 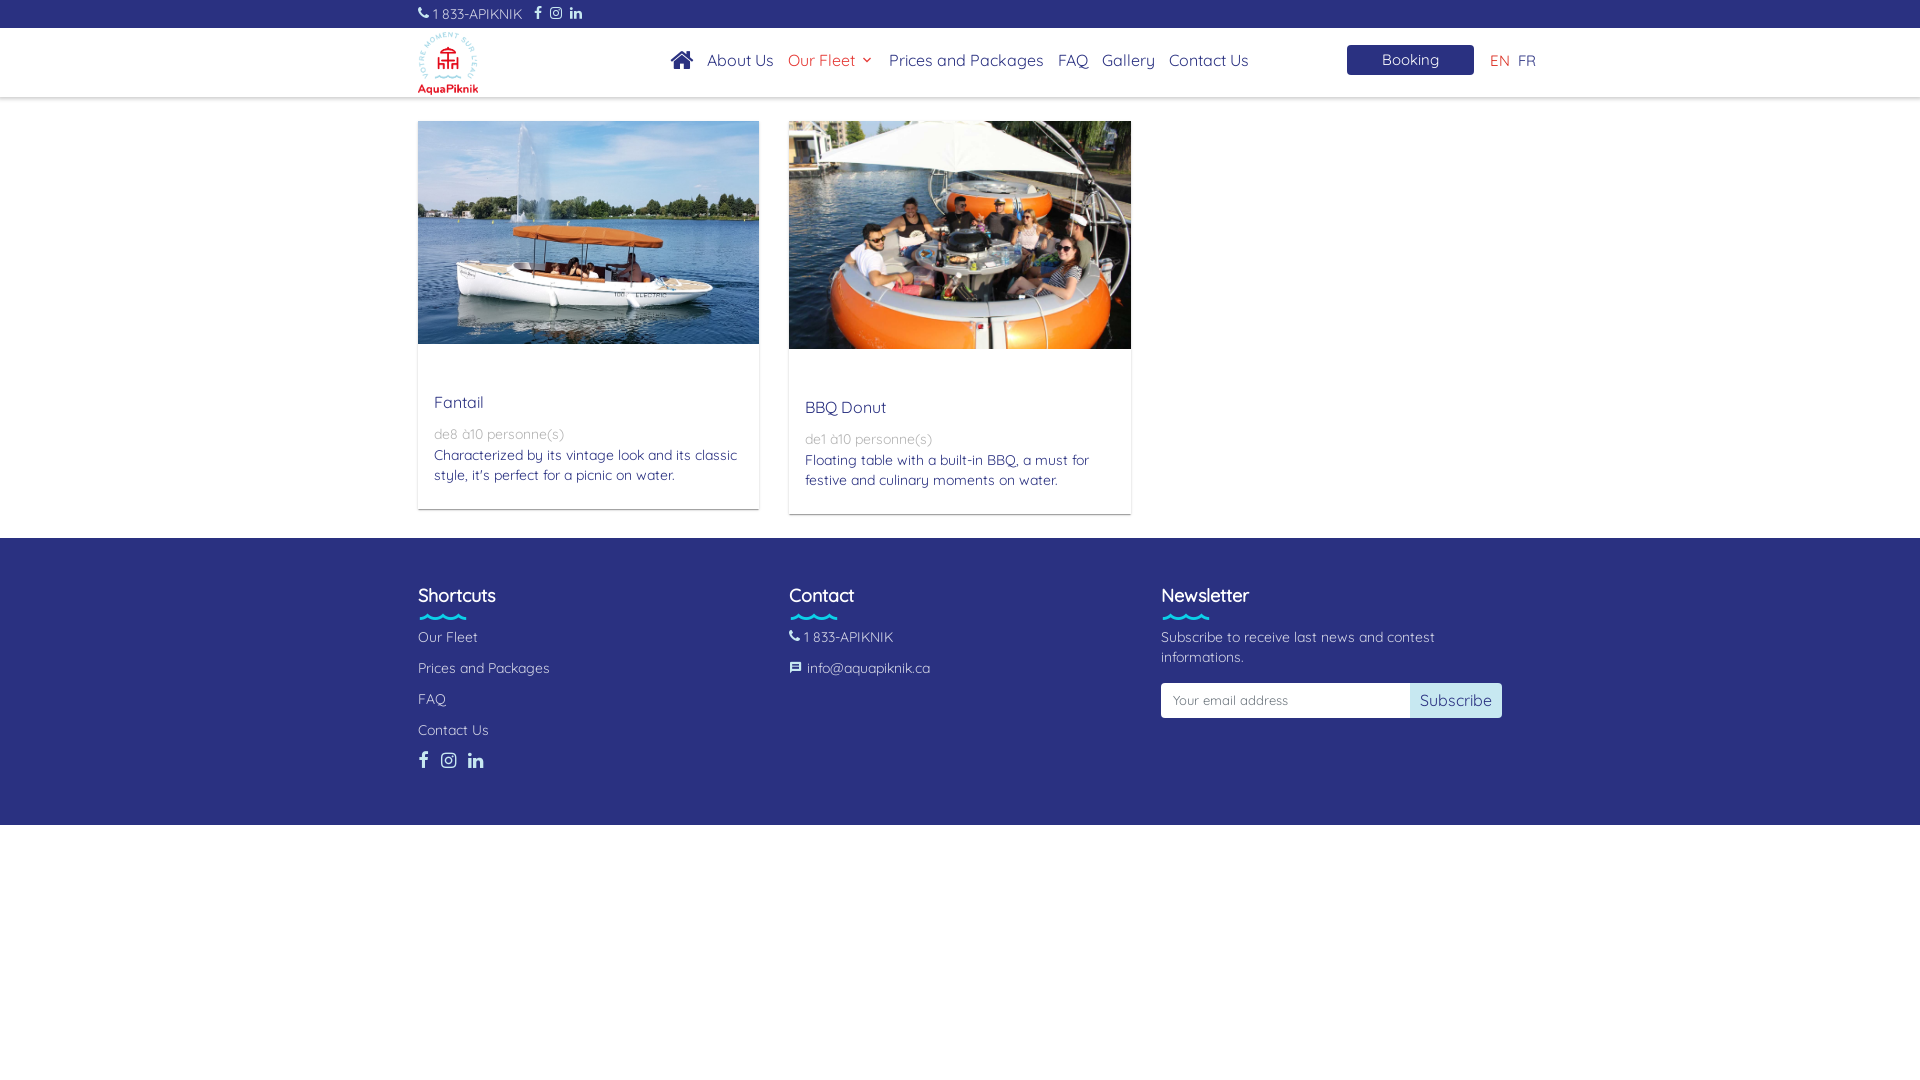 What do you see at coordinates (1410, 59) in the screenshot?
I see `Booking` at bounding box center [1410, 59].